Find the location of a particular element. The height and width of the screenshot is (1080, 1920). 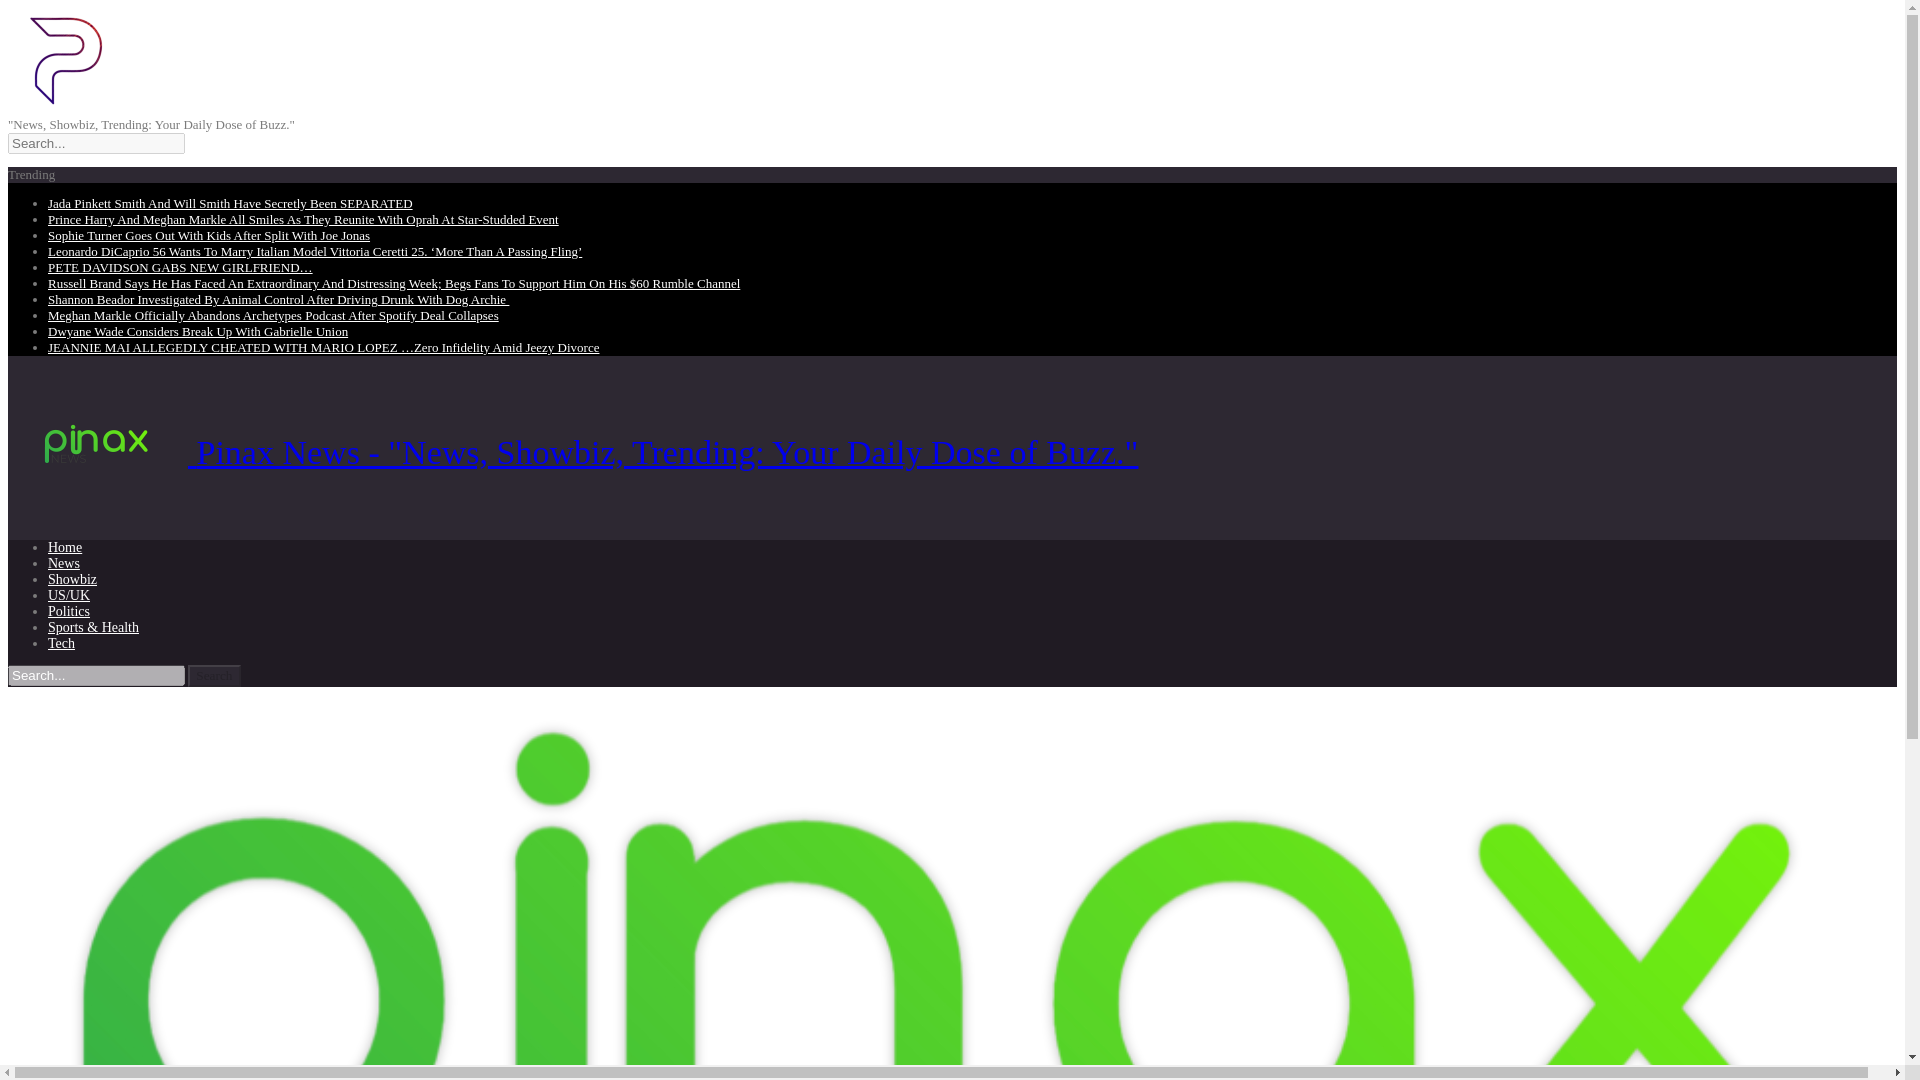

Showbiz is located at coordinates (72, 580).